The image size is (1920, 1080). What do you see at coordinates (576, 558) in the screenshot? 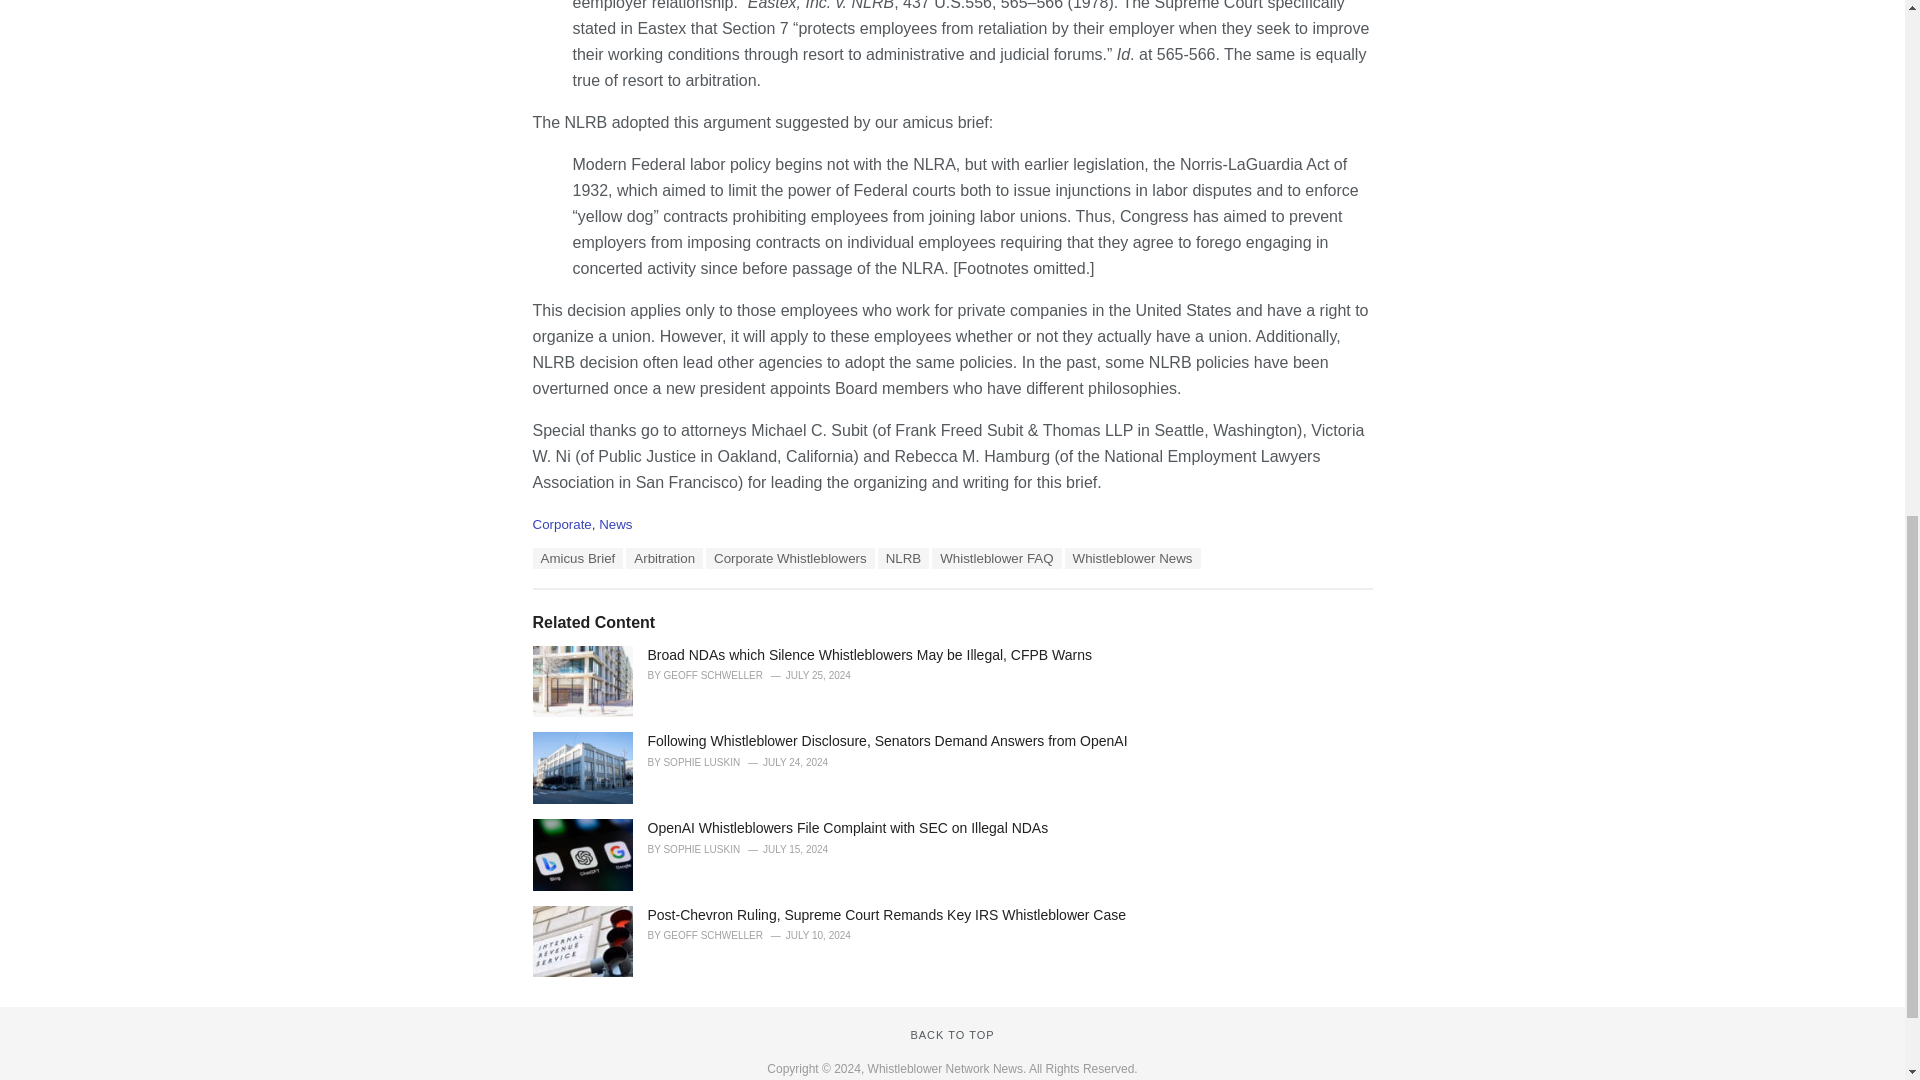
I see `Amicus Brief` at bounding box center [576, 558].